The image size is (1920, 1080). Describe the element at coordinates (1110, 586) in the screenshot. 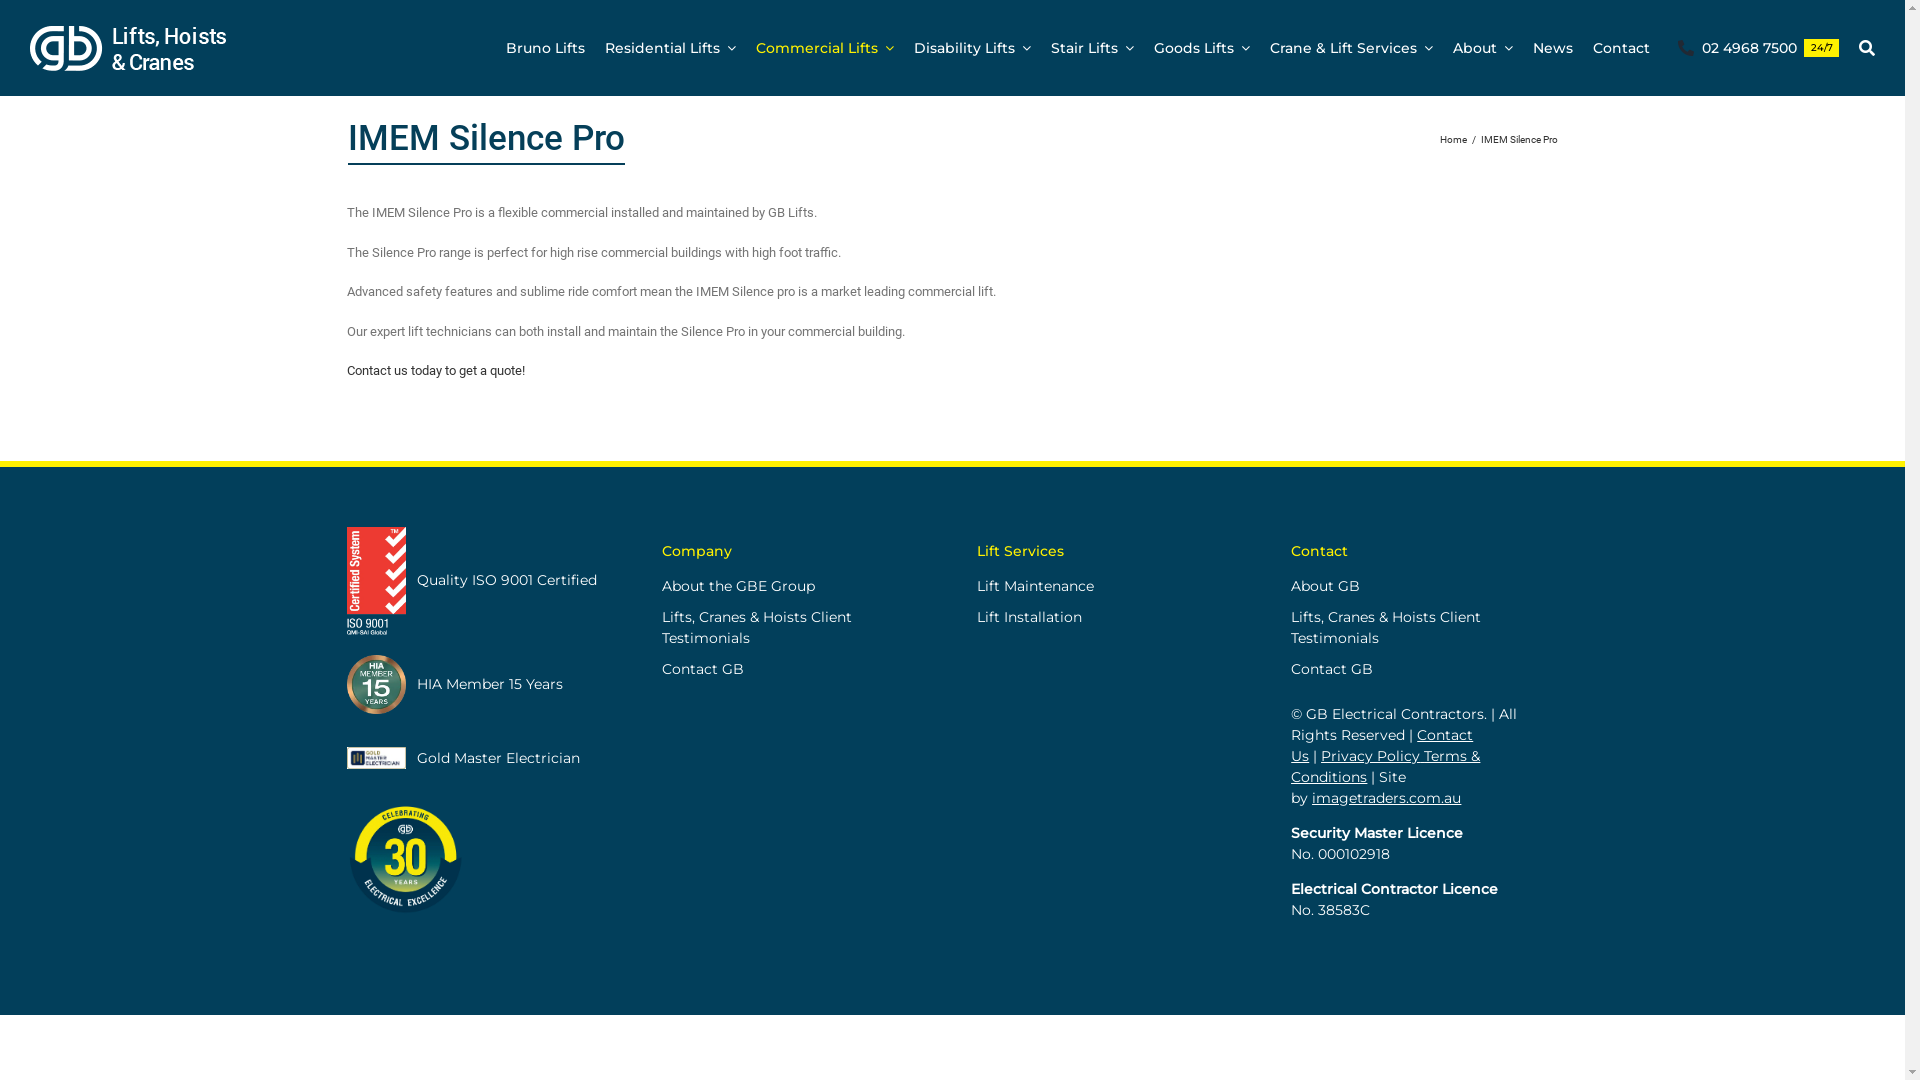

I see `Lift Maintenance` at that location.